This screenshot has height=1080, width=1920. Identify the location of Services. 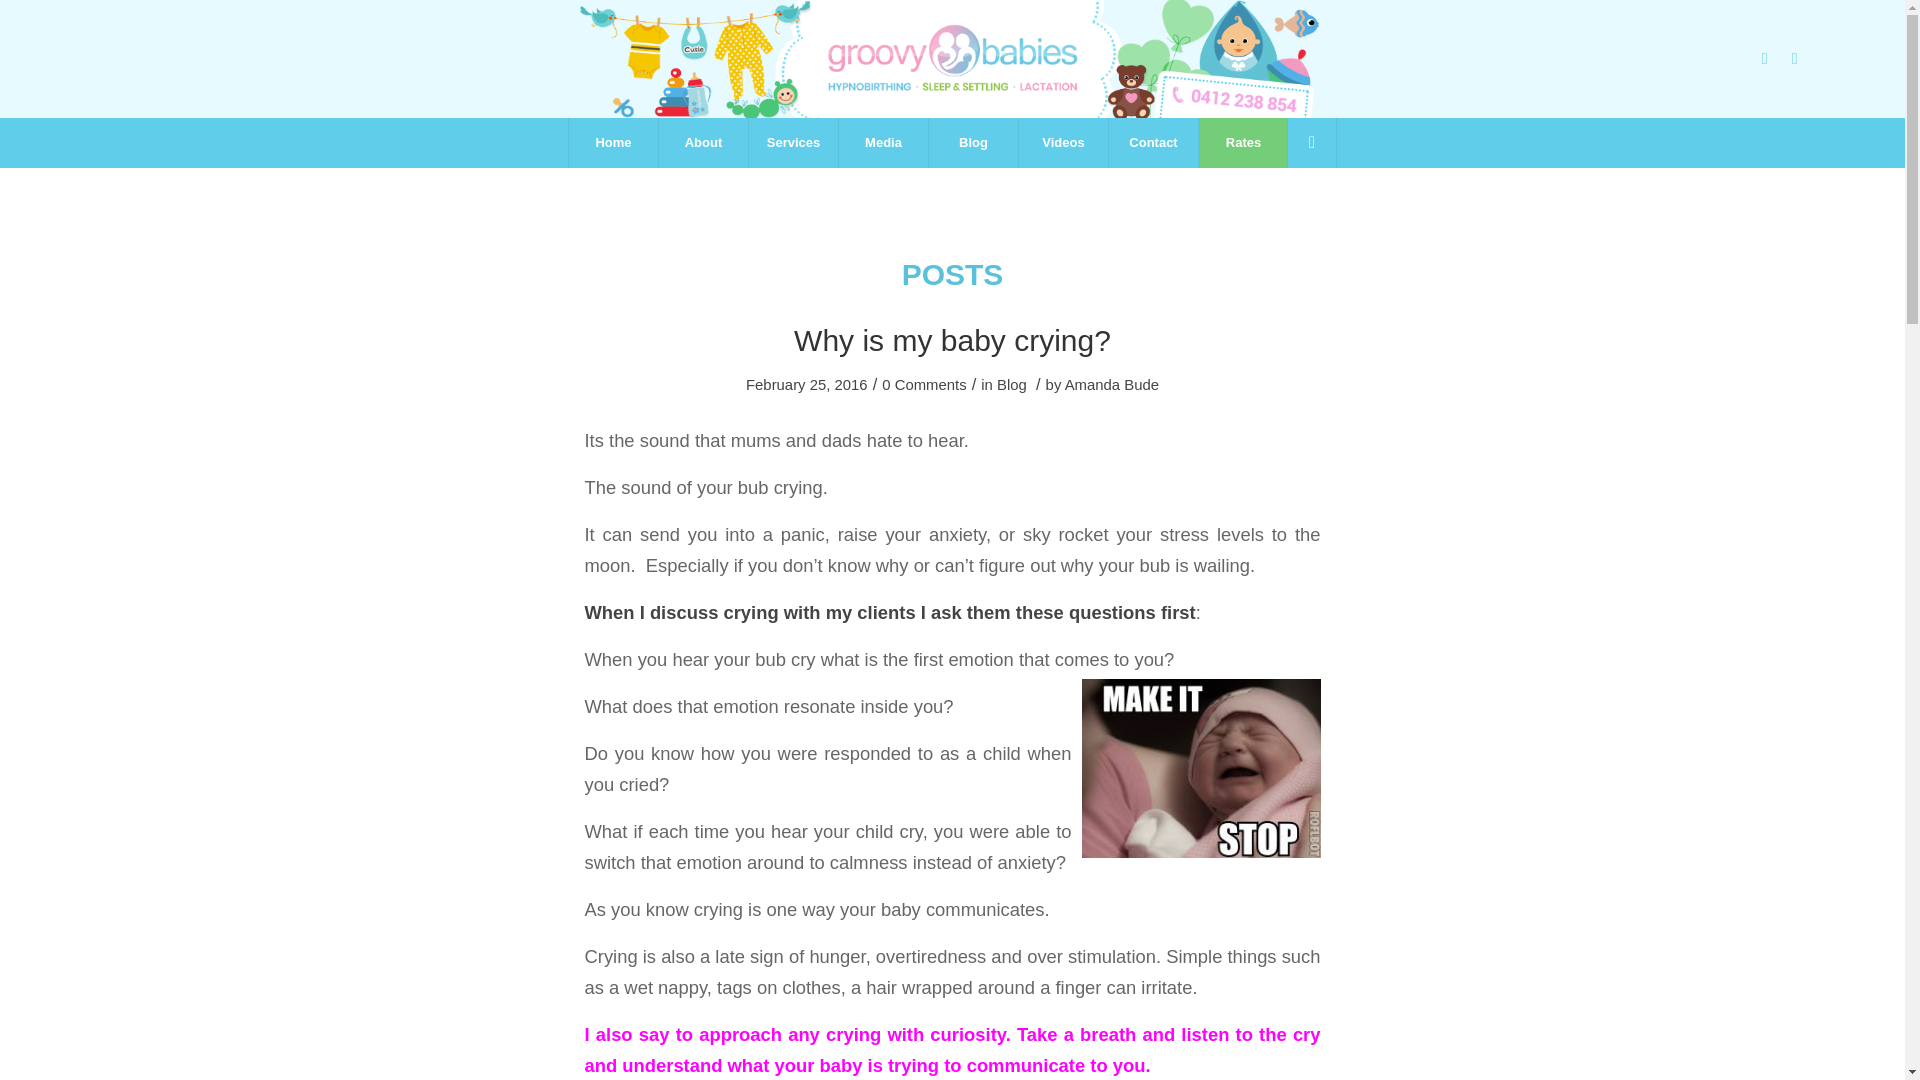
(792, 142).